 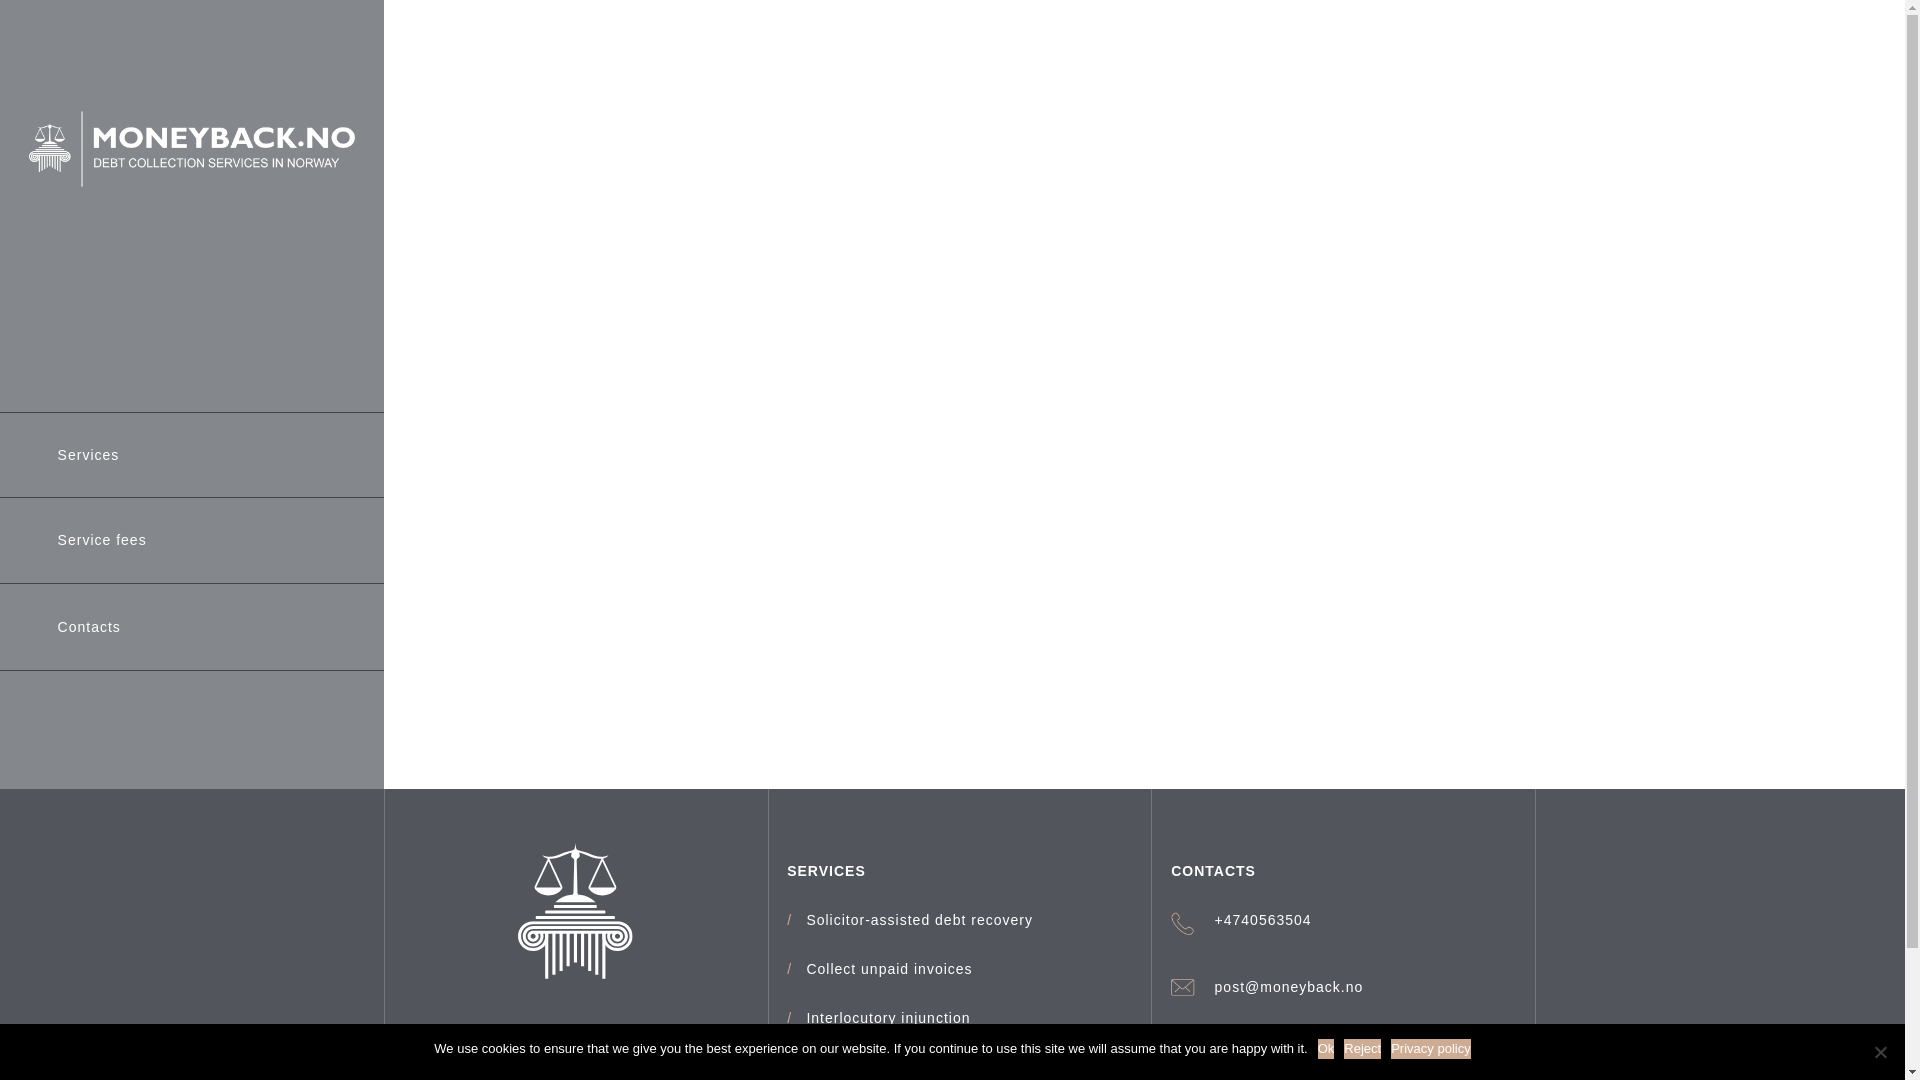 What do you see at coordinates (919, 920) in the screenshot?
I see `Solicitor-assisted debt recovery` at bounding box center [919, 920].